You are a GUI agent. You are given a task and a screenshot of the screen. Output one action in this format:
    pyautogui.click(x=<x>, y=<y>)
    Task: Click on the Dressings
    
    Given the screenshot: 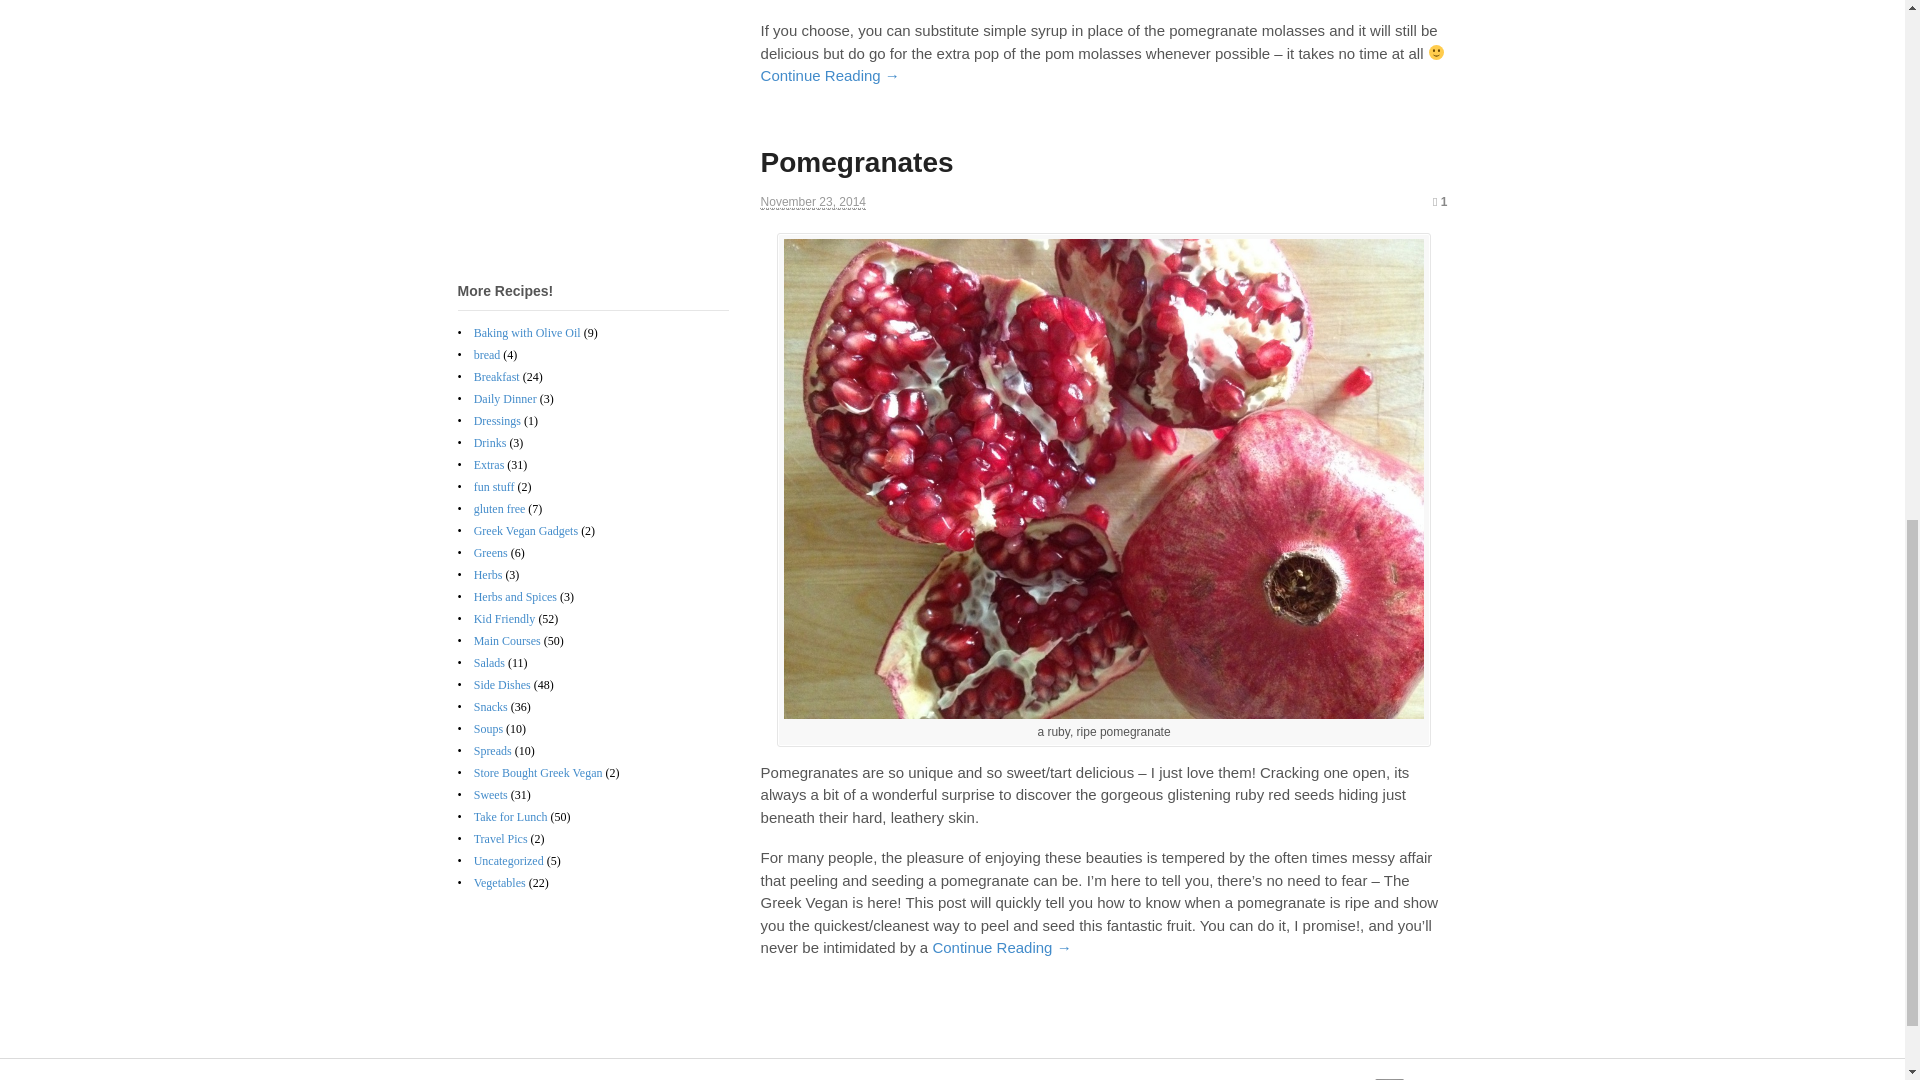 What is the action you would take?
    pyautogui.click(x=497, y=420)
    